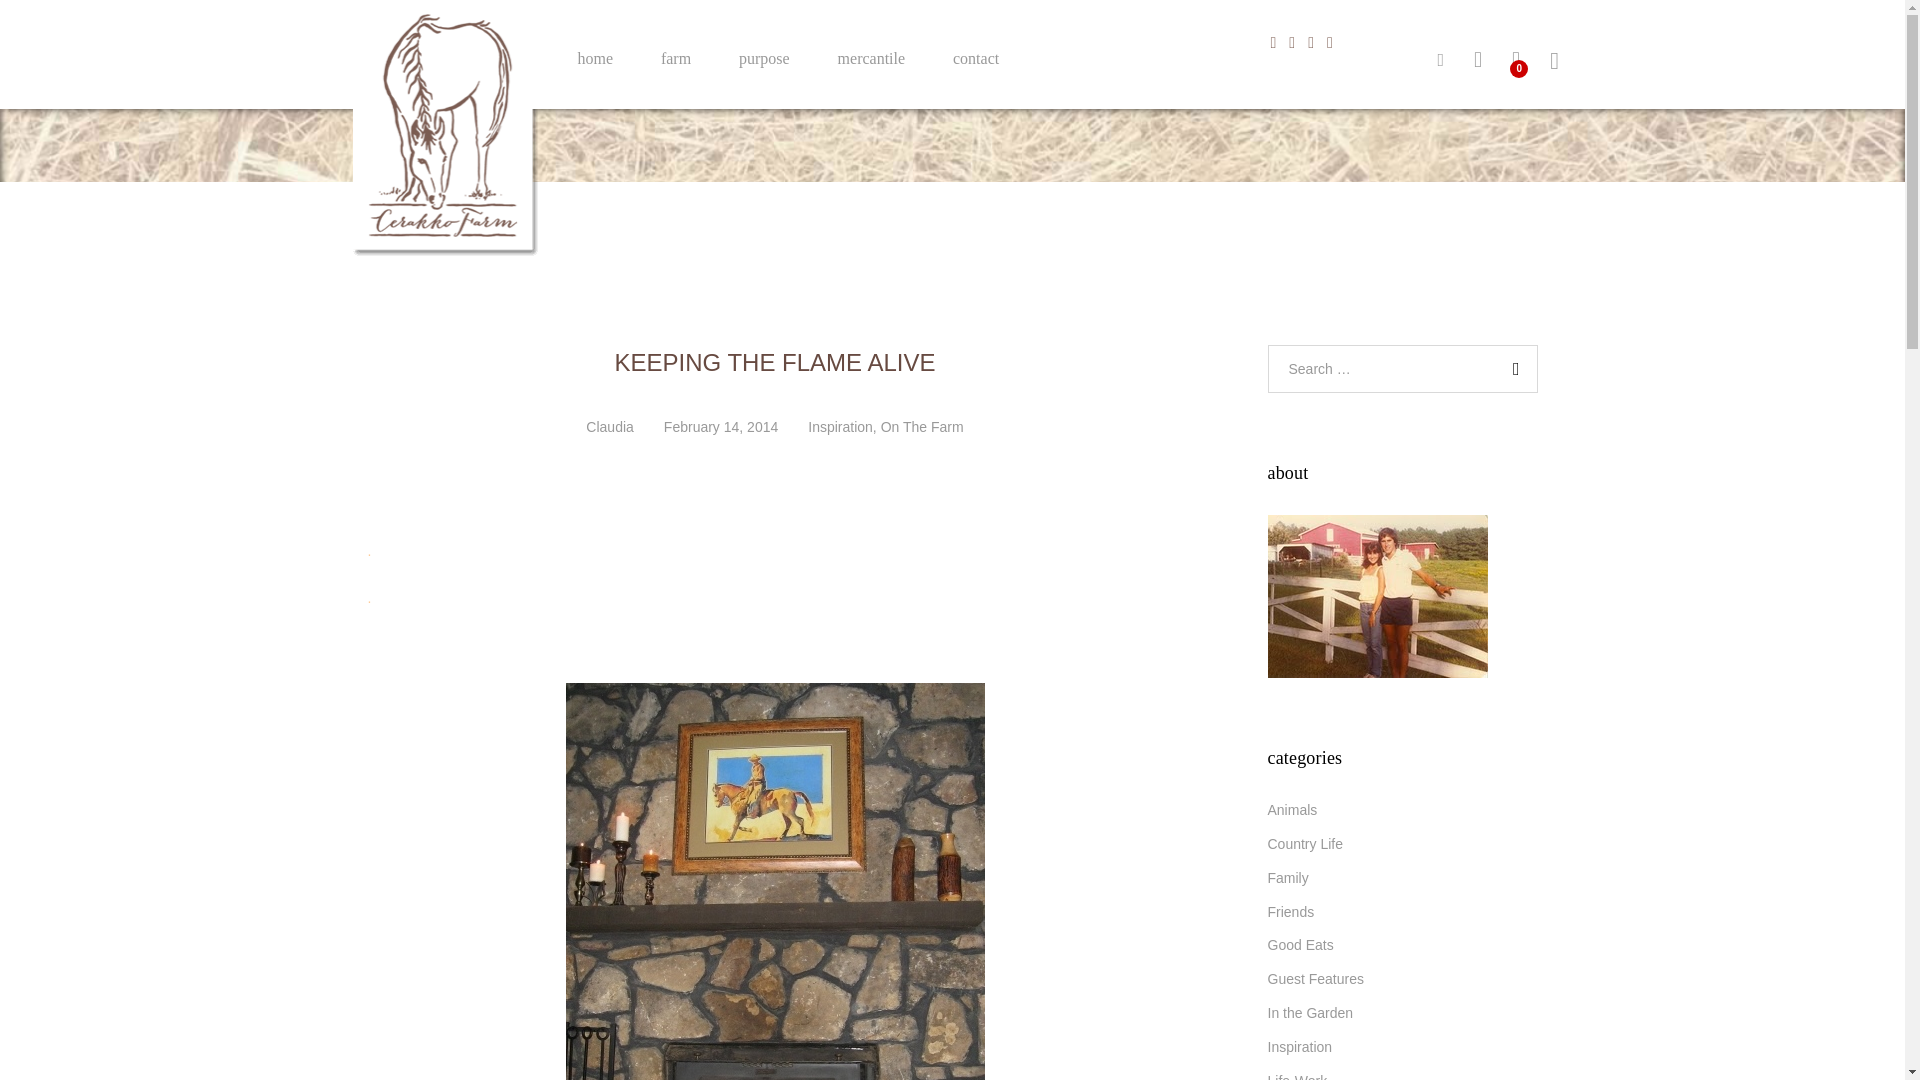 The width and height of the screenshot is (1920, 1080). I want to click on On The Farm, so click(922, 427).